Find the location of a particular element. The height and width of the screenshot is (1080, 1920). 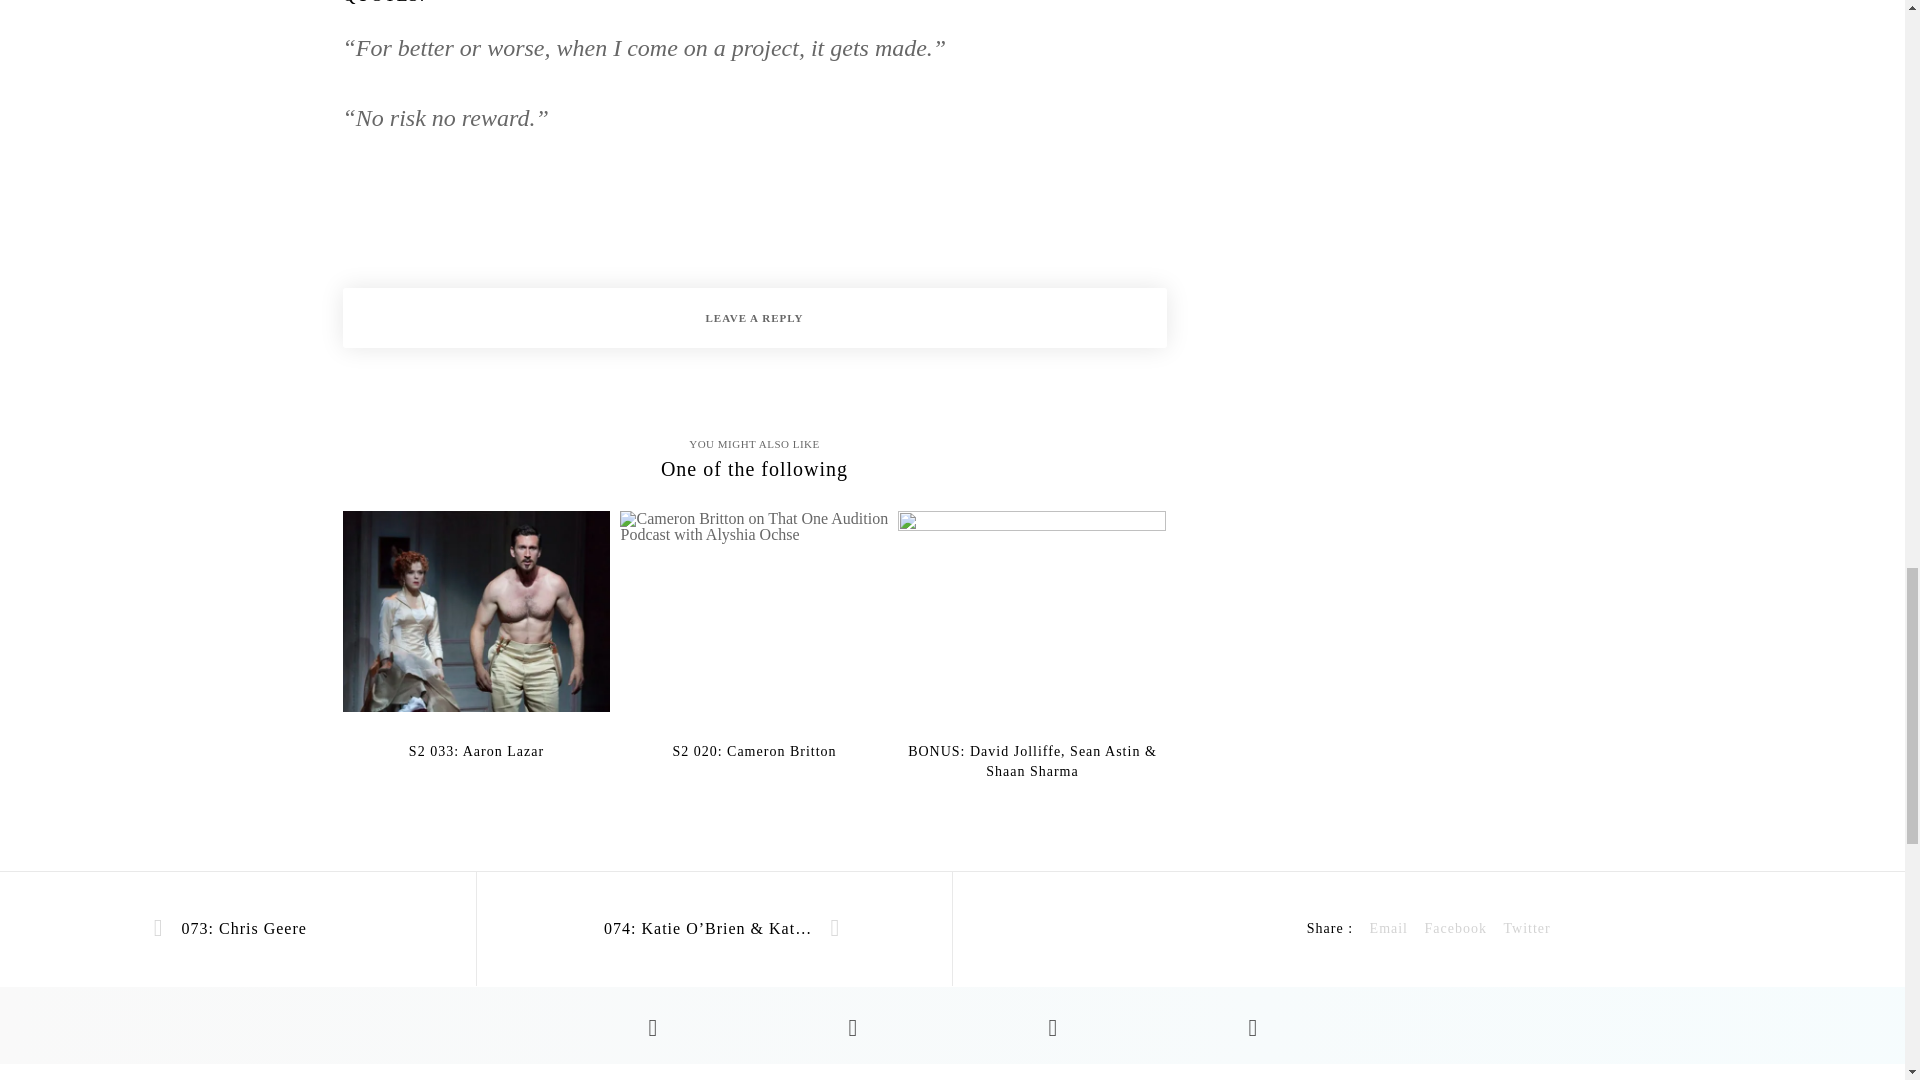

BONUS: Tony Giglio is located at coordinates (1455, 928).